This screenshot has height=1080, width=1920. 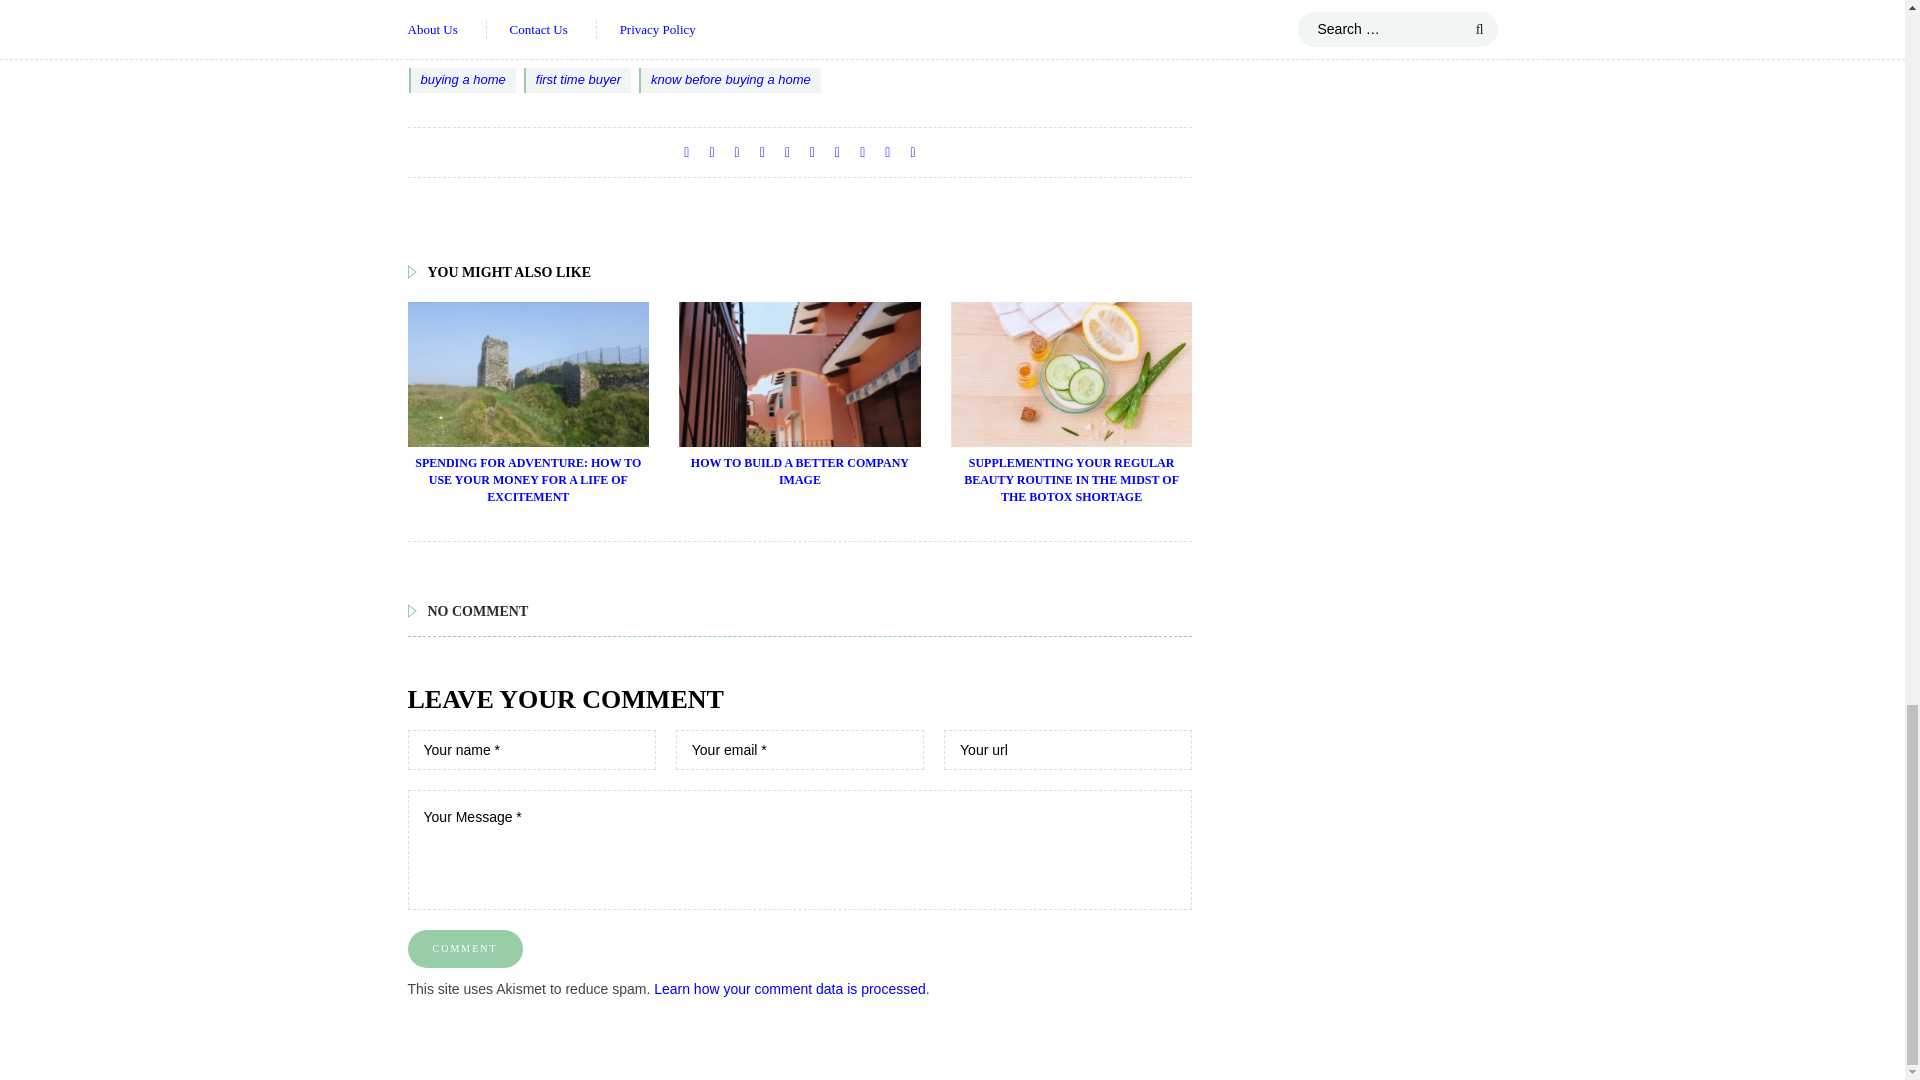 I want to click on Share to Reddit, so click(x=788, y=152).